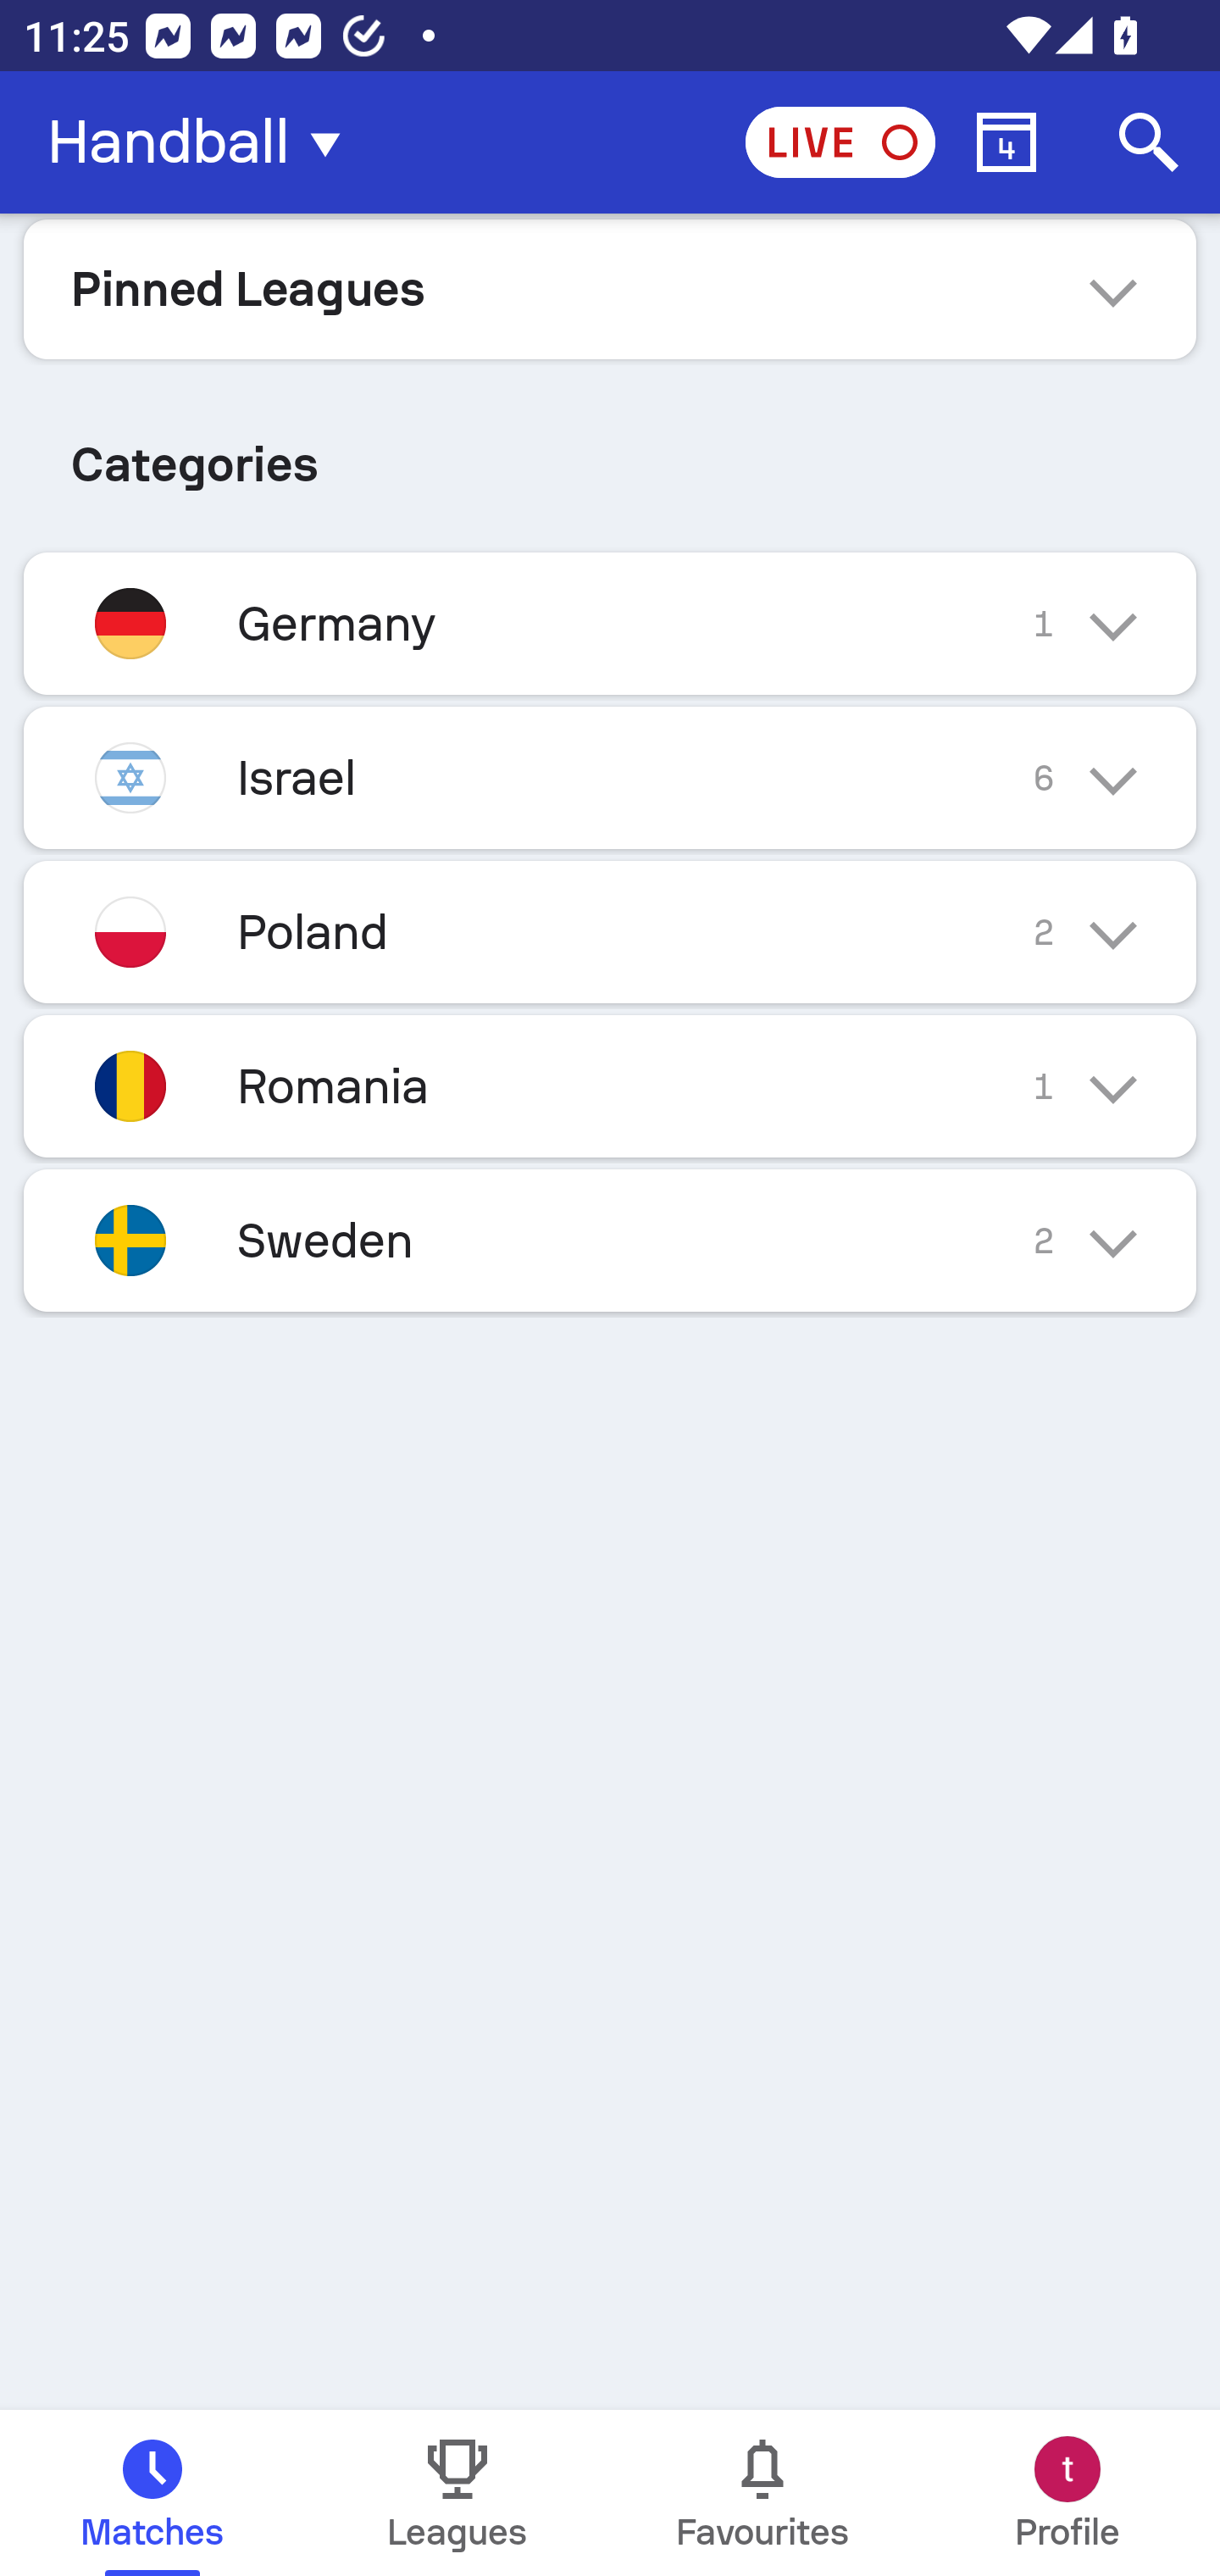  What do you see at coordinates (610, 1085) in the screenshot?
I see `Romania 1` at bounding box center [610, 1085].